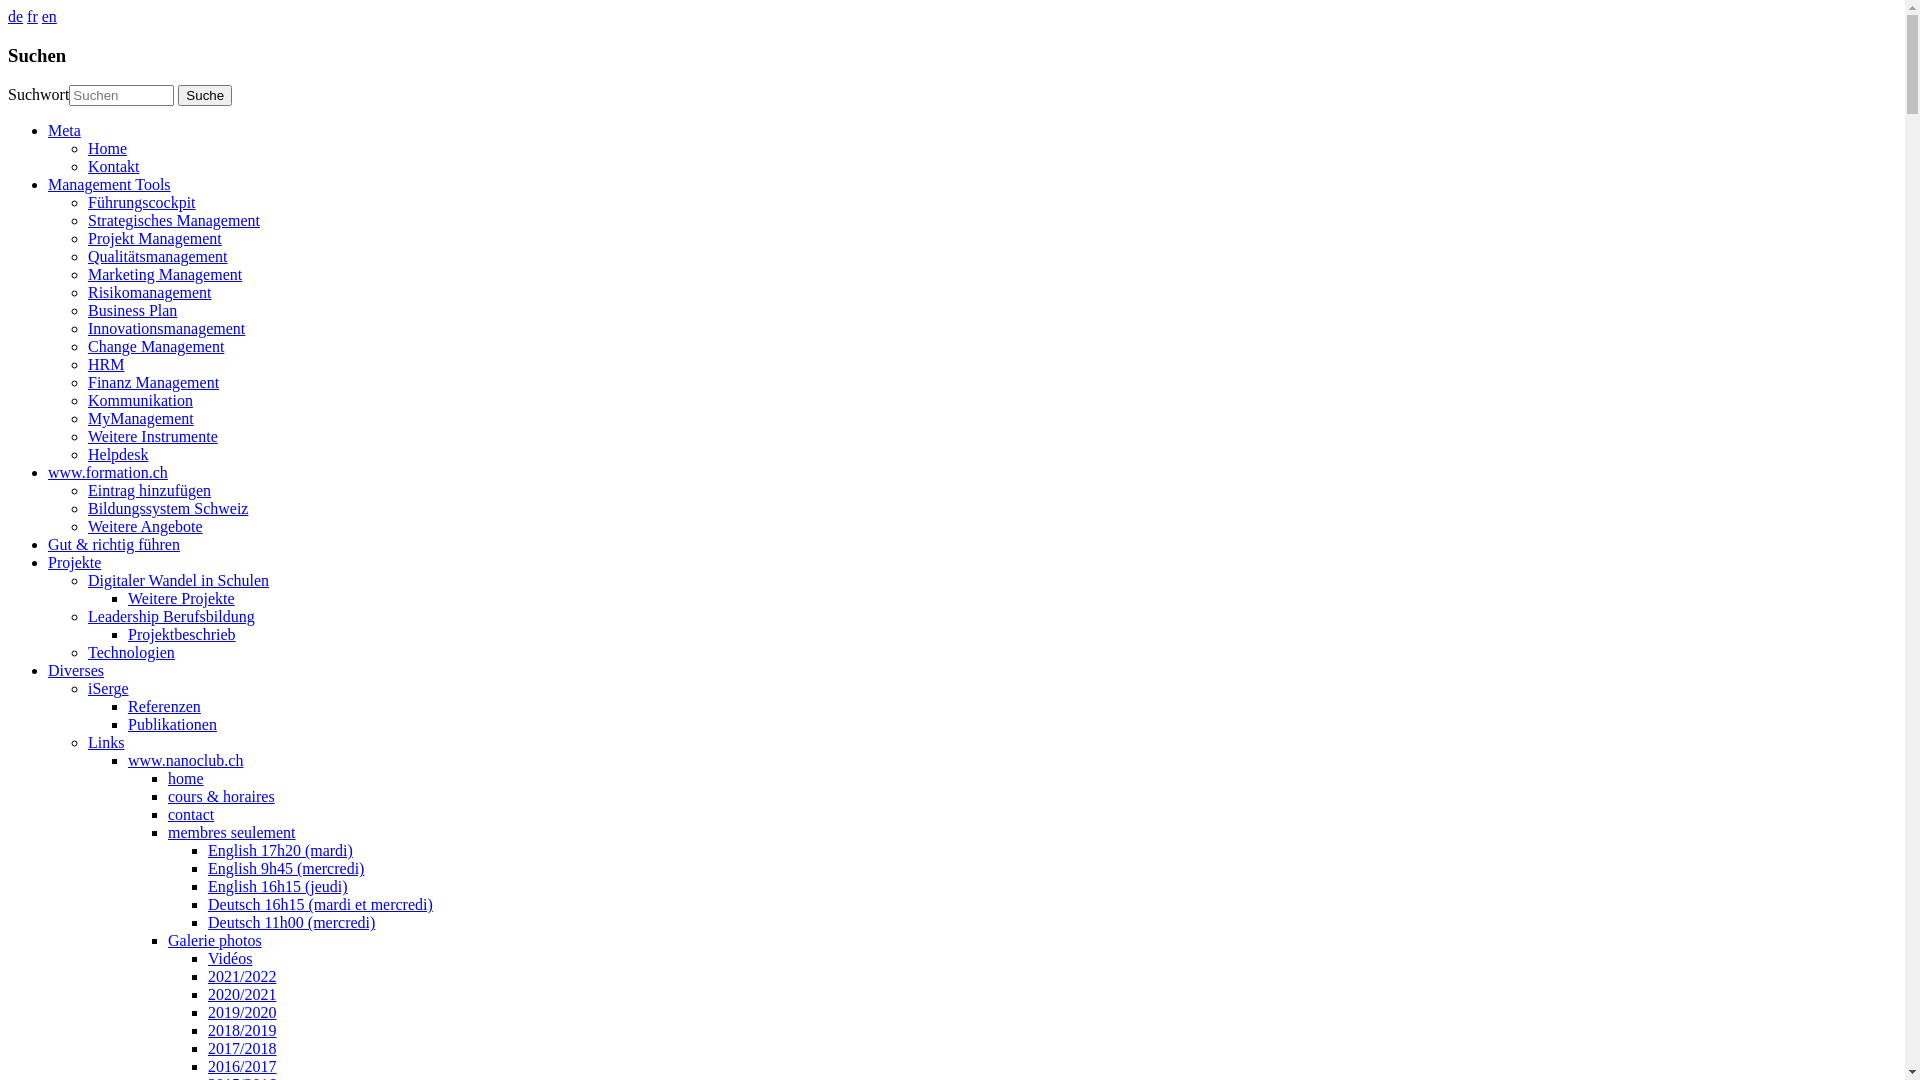  I want to click on Suche, so click(205, 96).